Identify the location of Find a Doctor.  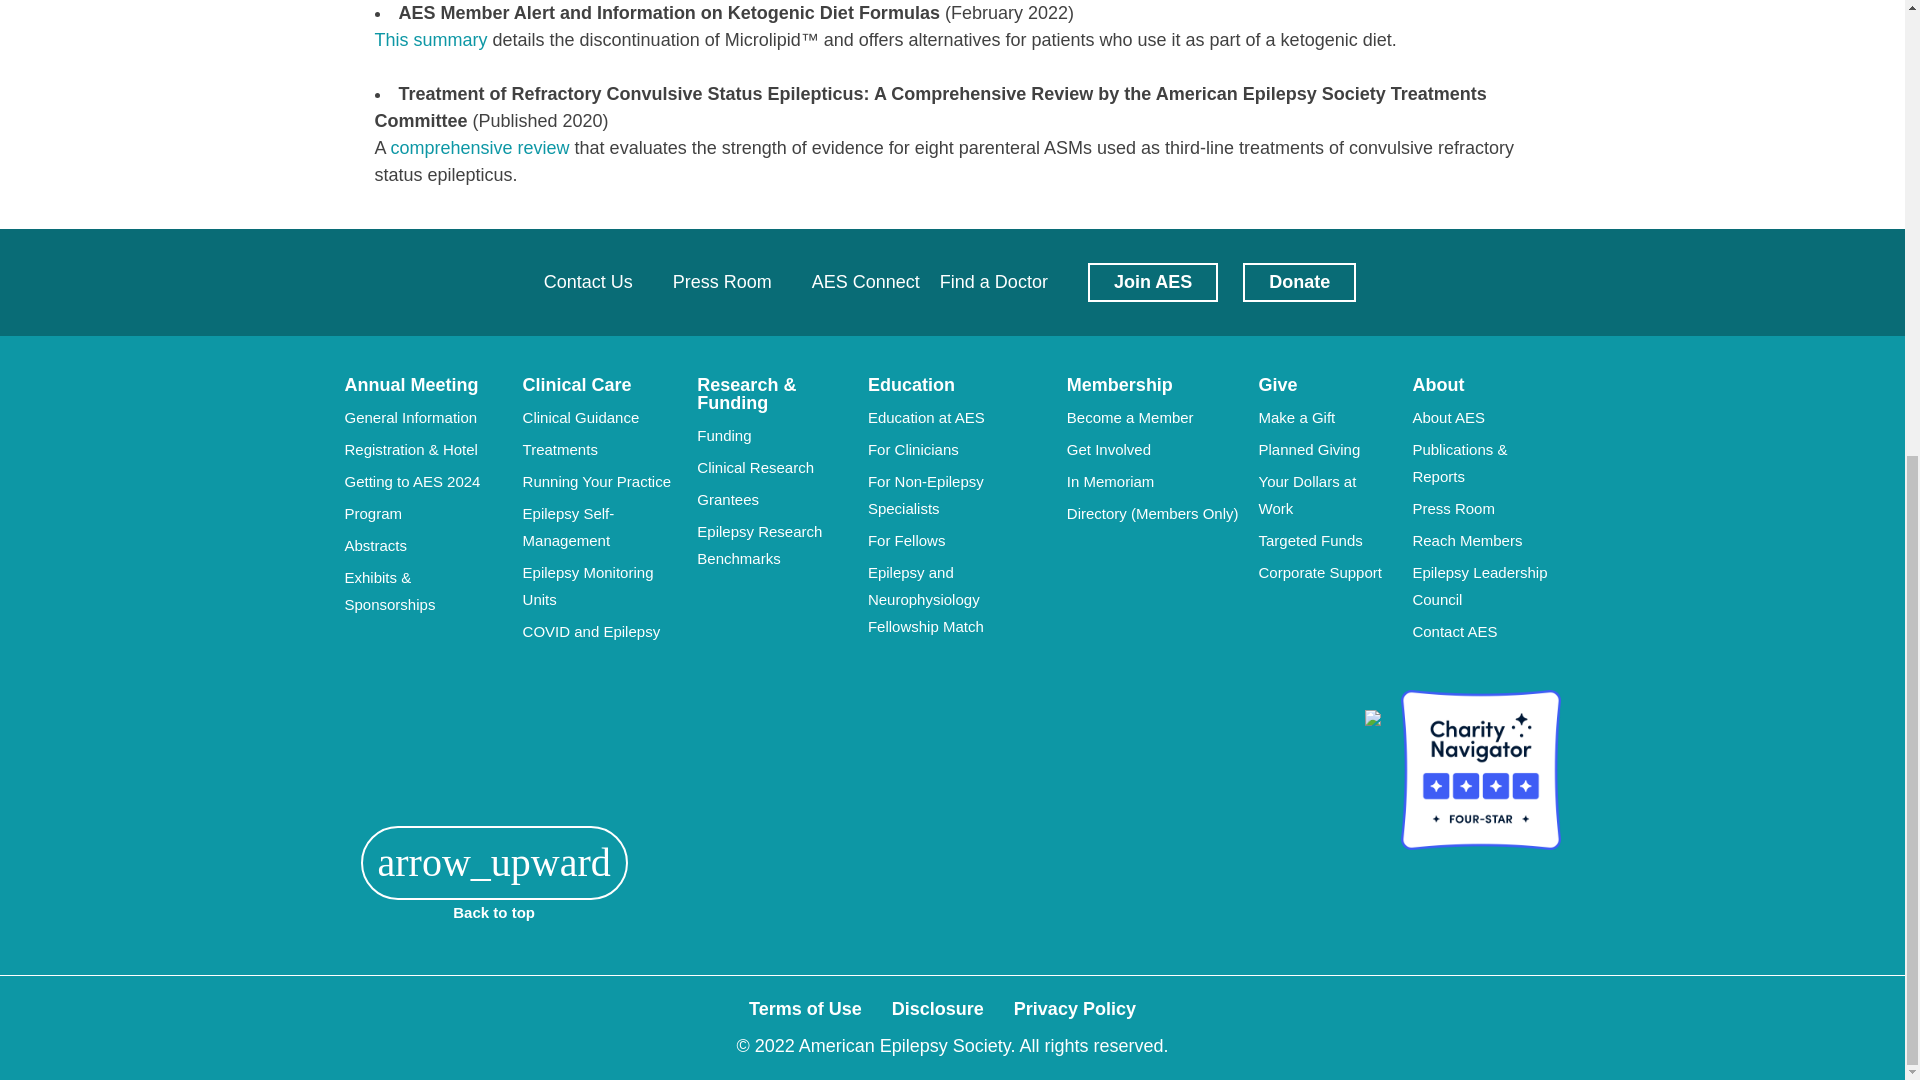
(994, 282).